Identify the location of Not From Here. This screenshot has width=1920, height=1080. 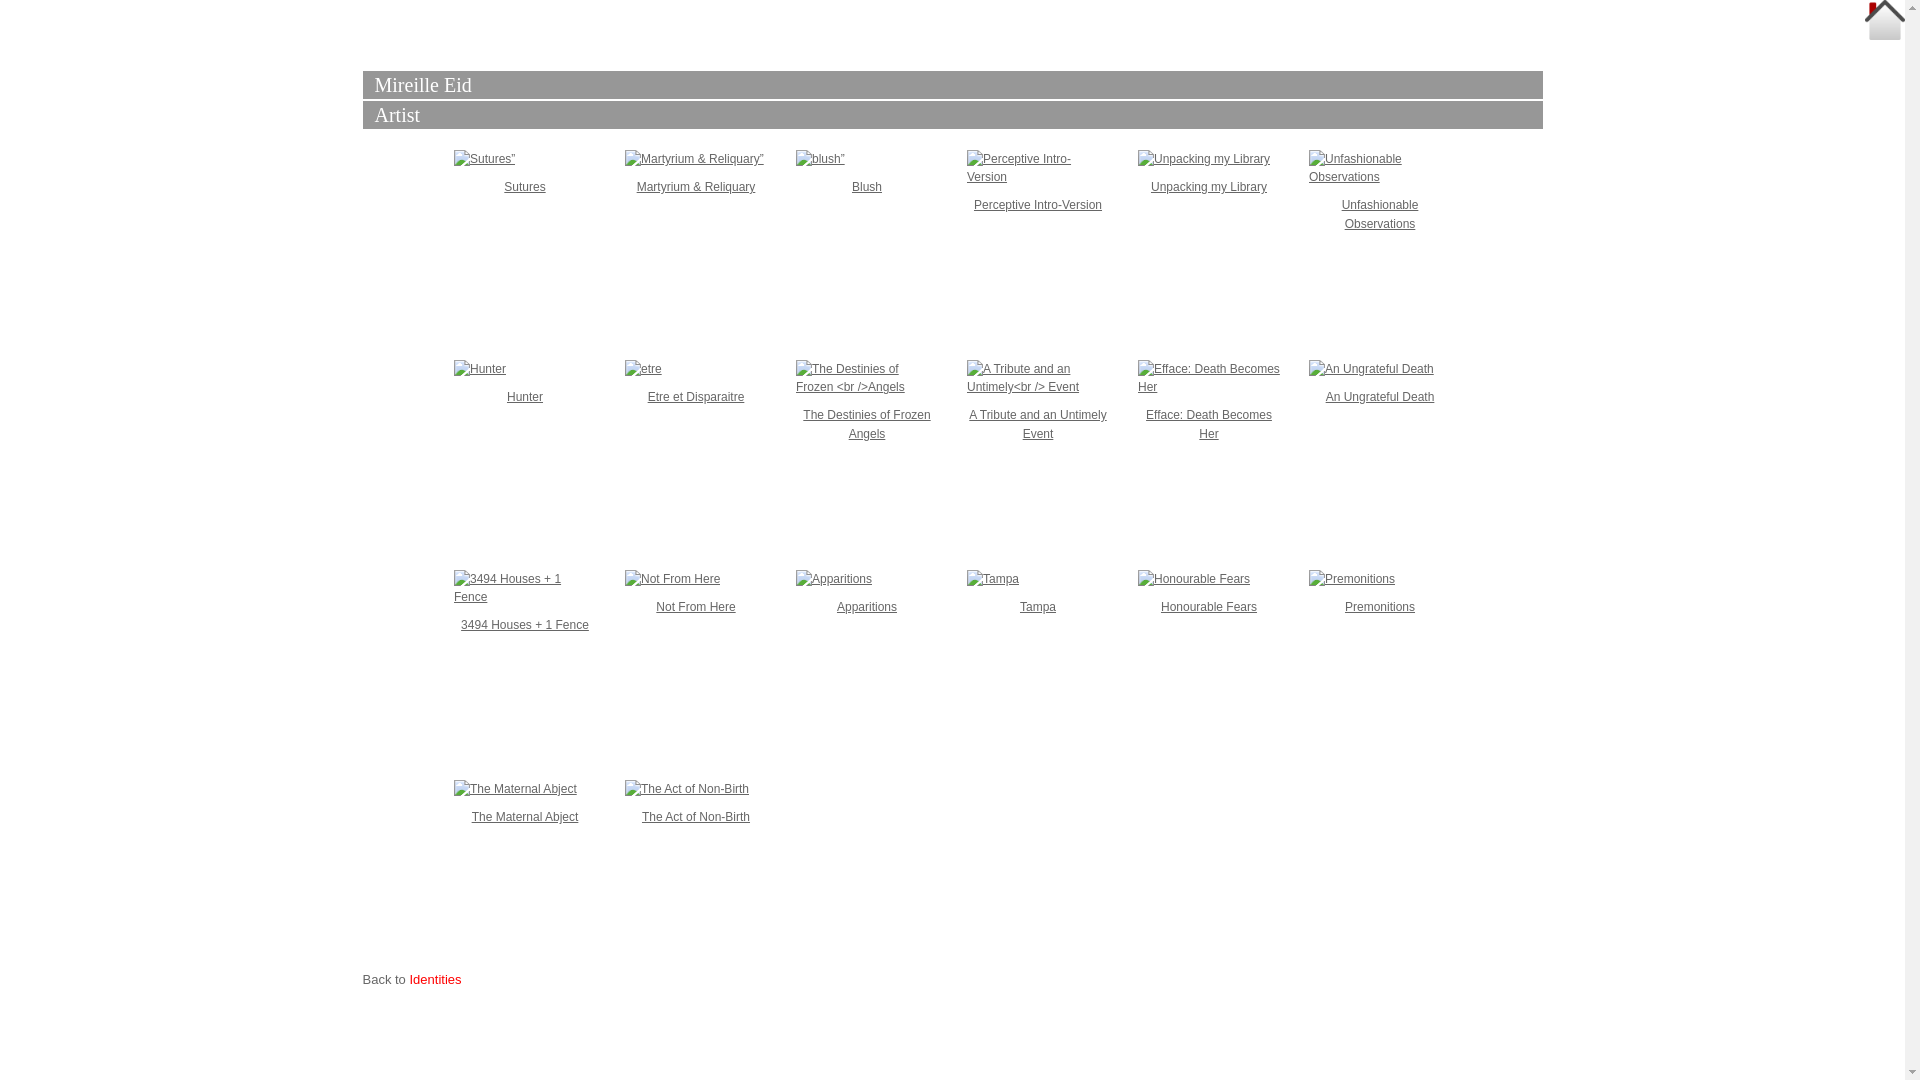
(696, 607).